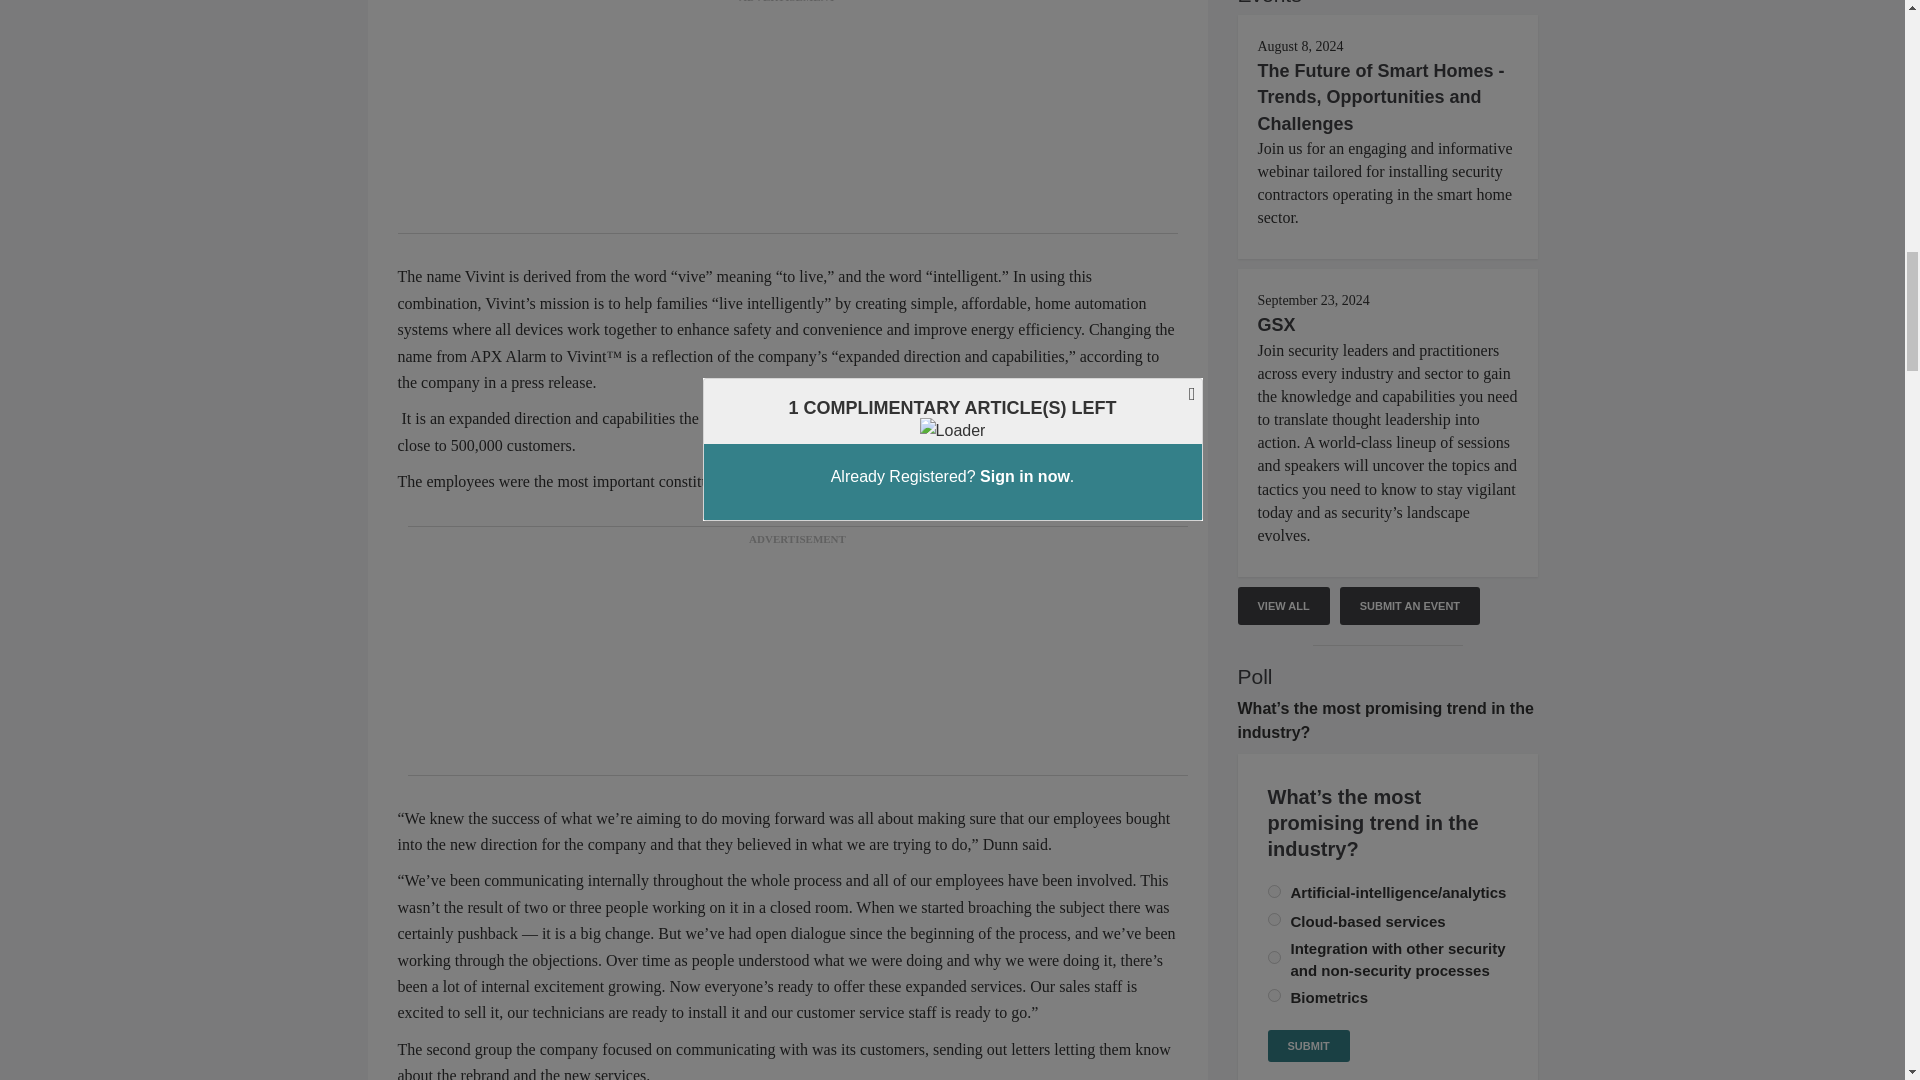  I want to click on 489, so click(1274, 890).